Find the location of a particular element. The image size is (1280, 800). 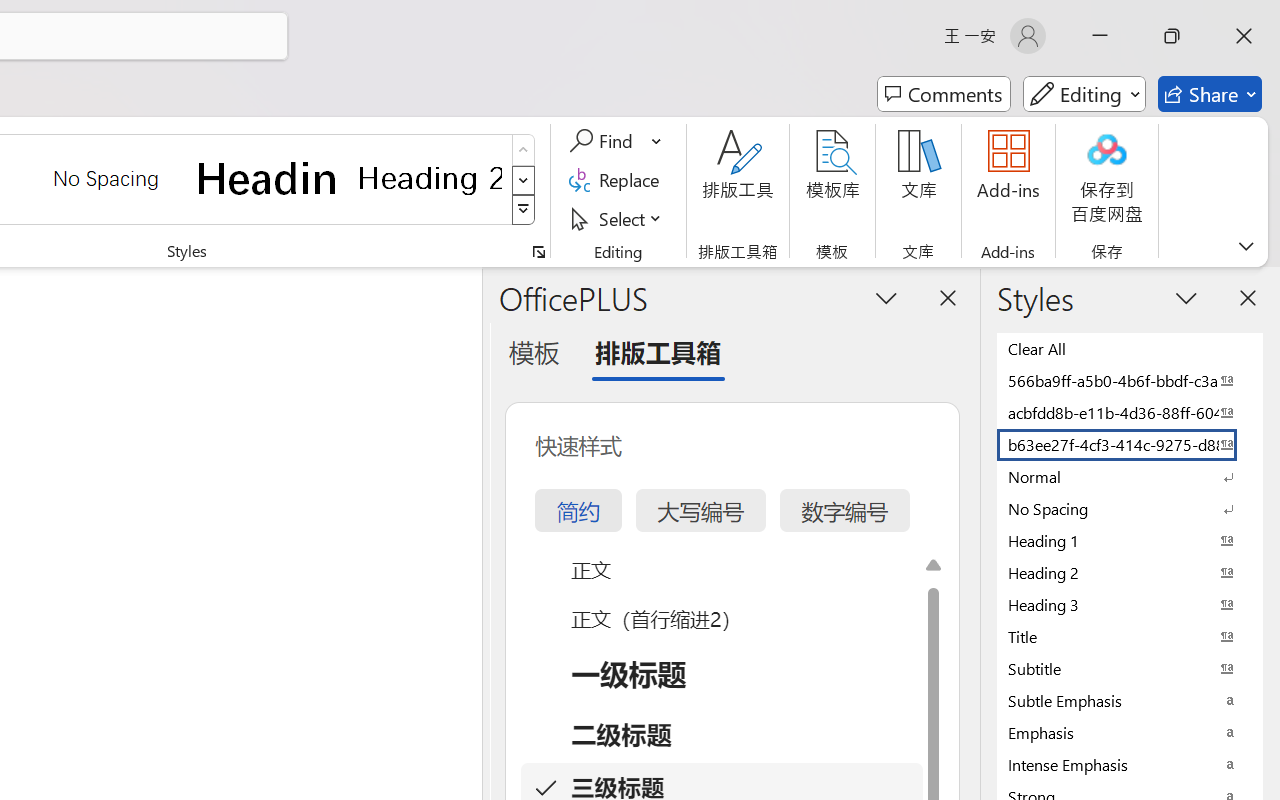

Subtle Emphasis is located at coordinates (1130, 700).